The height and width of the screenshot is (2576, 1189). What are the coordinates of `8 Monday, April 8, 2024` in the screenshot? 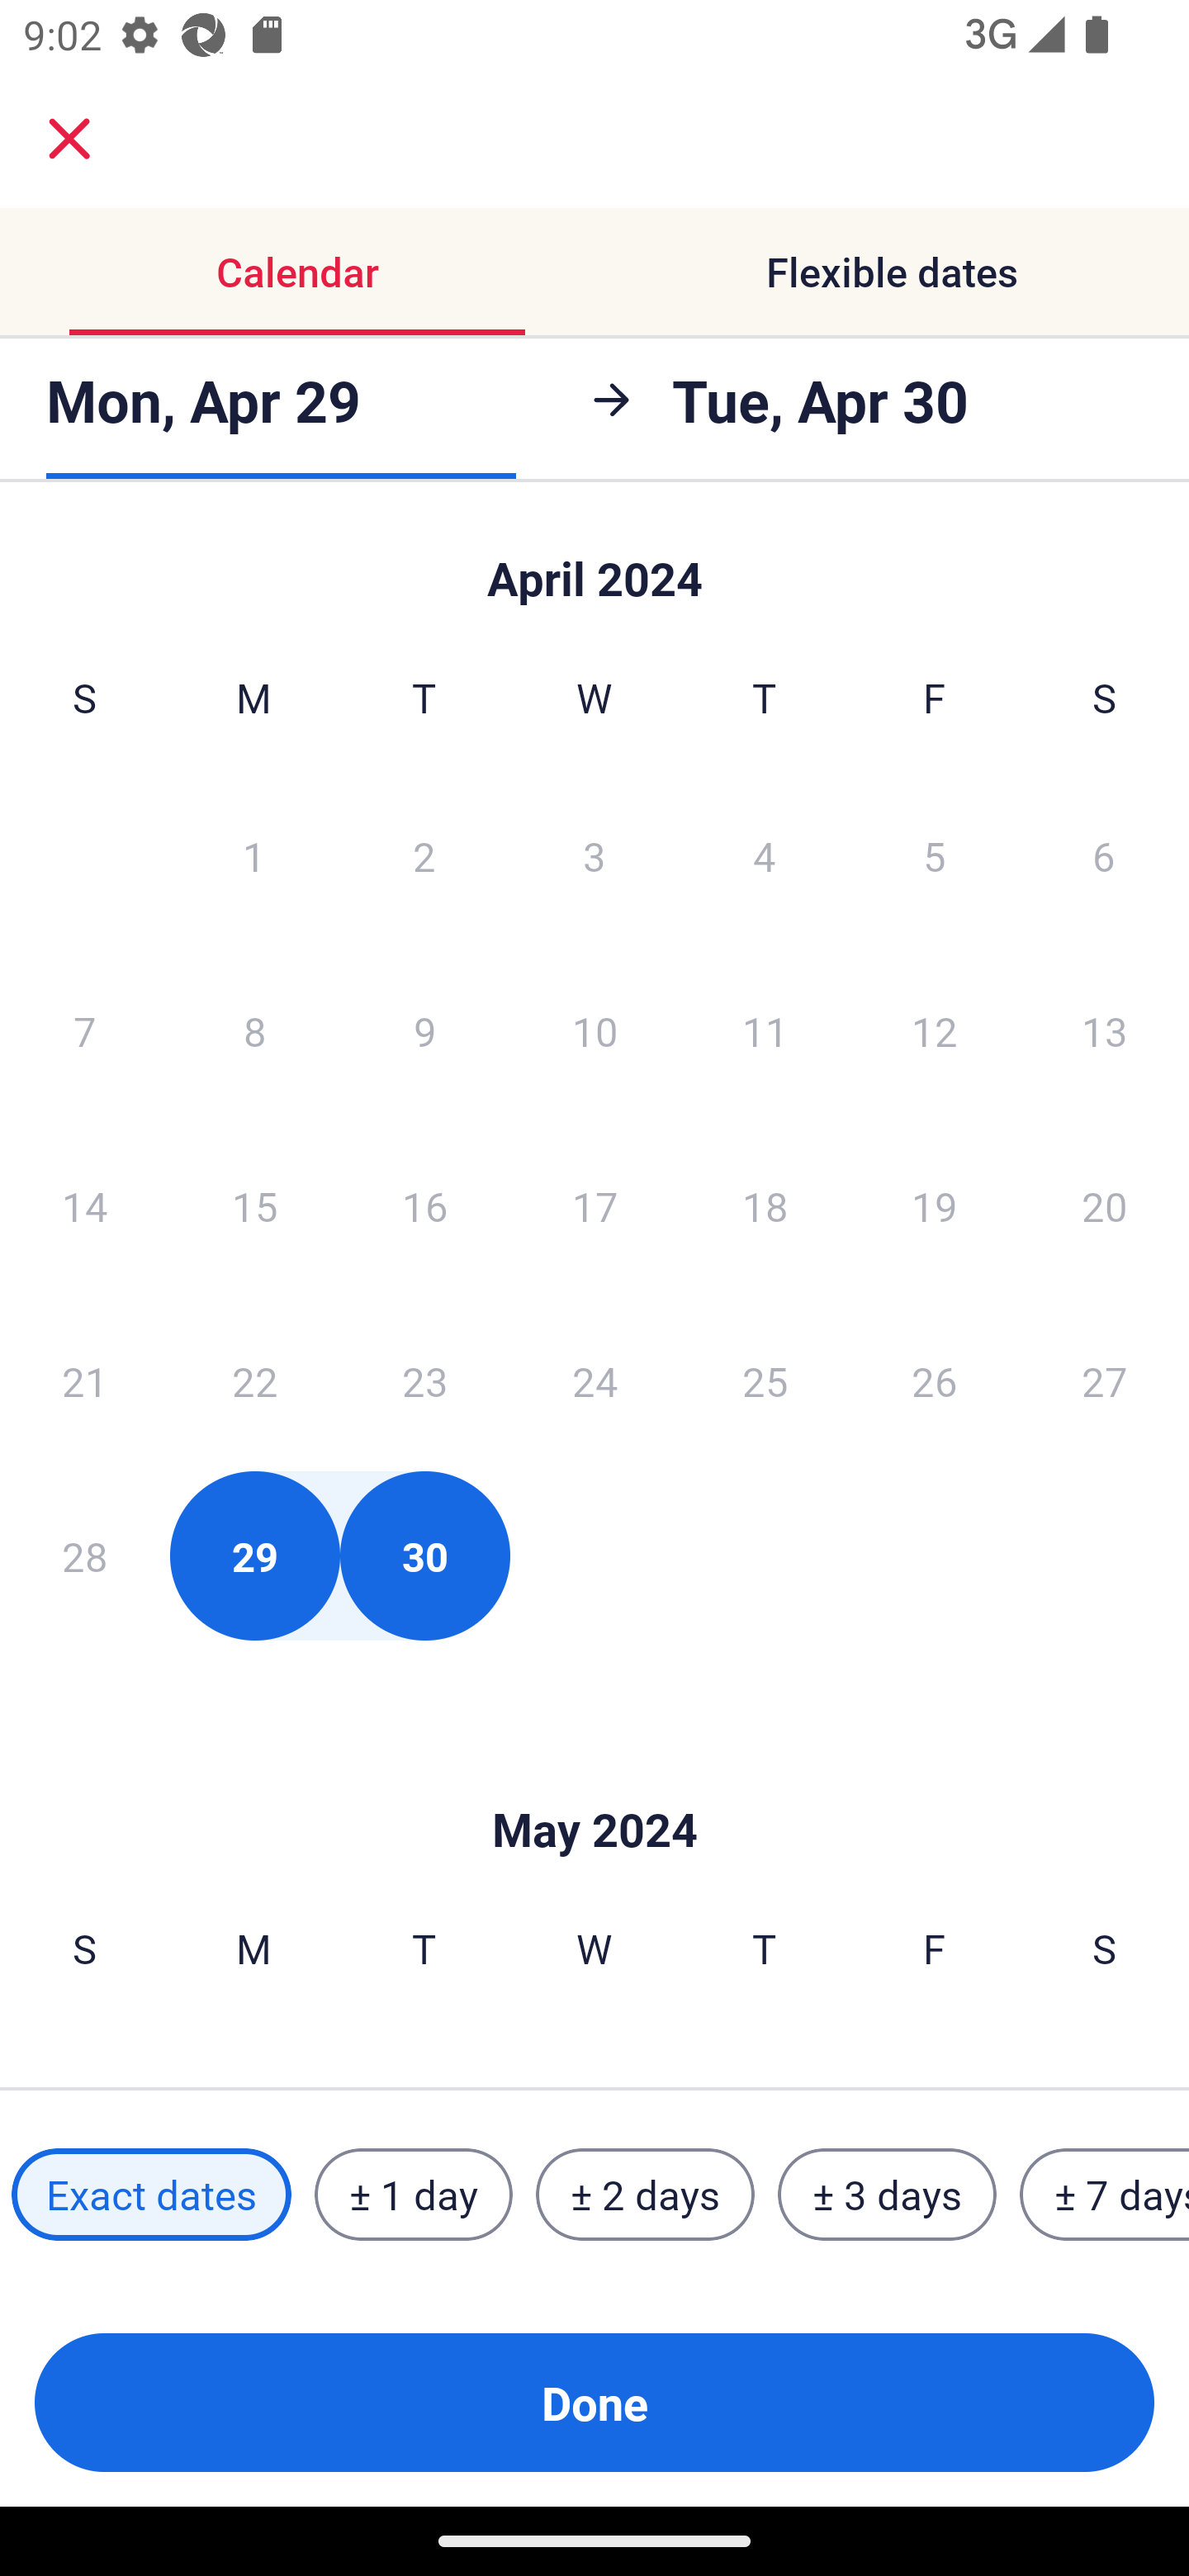 It's located at (254, 1030).